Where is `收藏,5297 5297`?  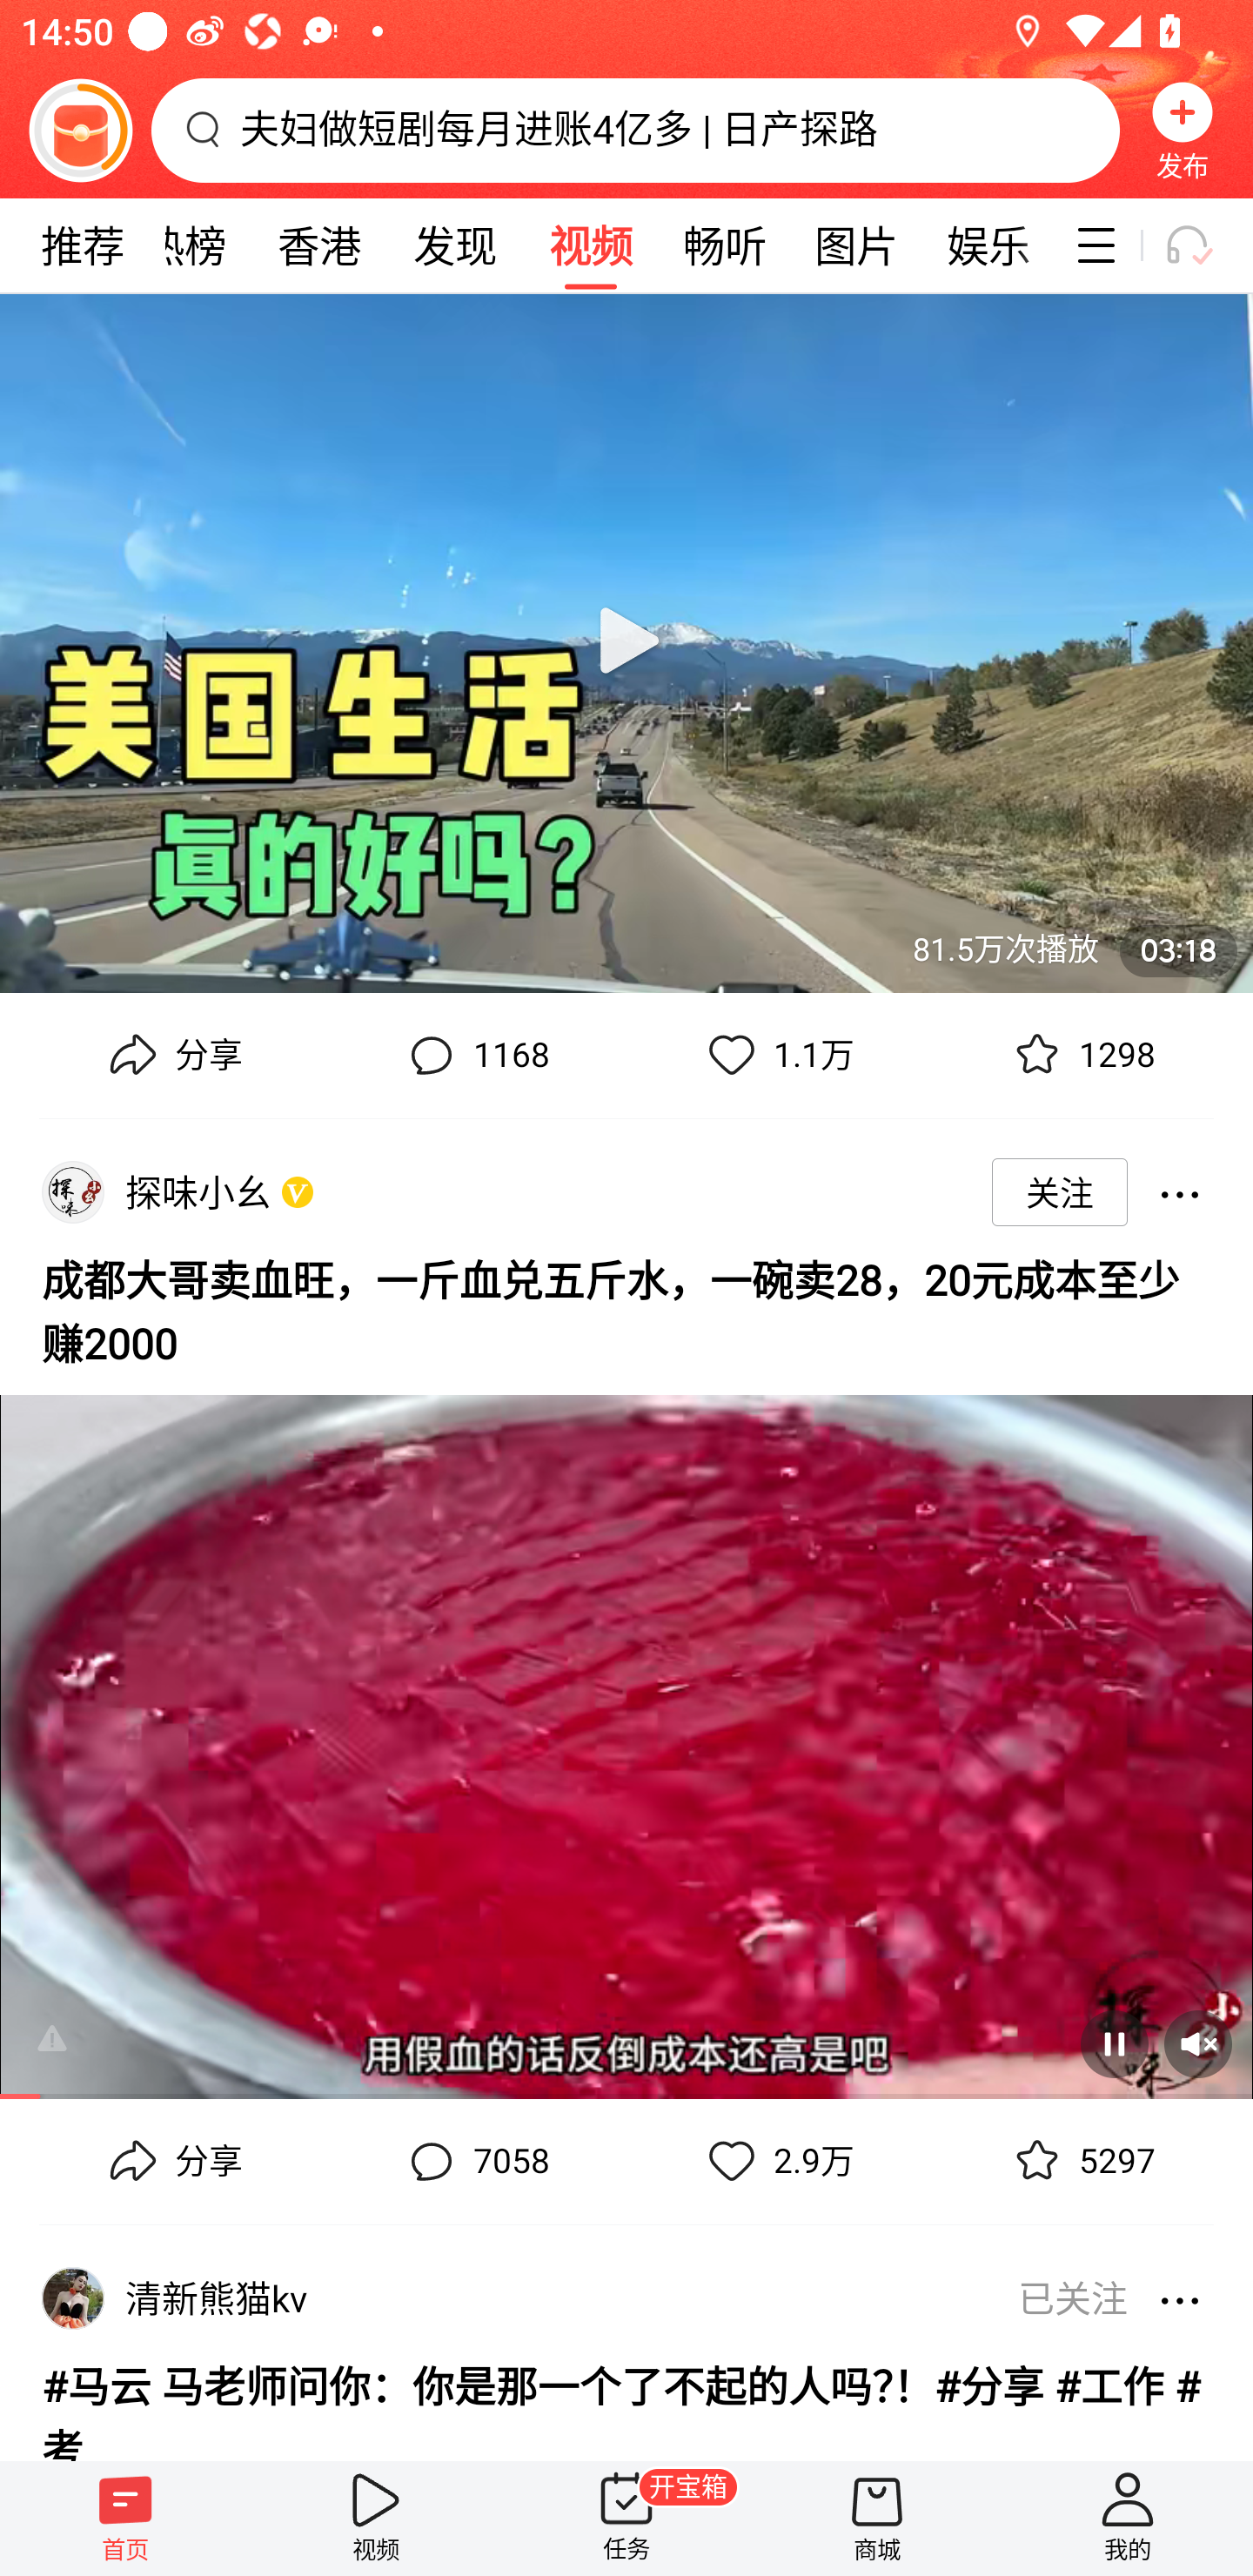 收藏,5297 5297 is located at coordinates (1081, 2162).